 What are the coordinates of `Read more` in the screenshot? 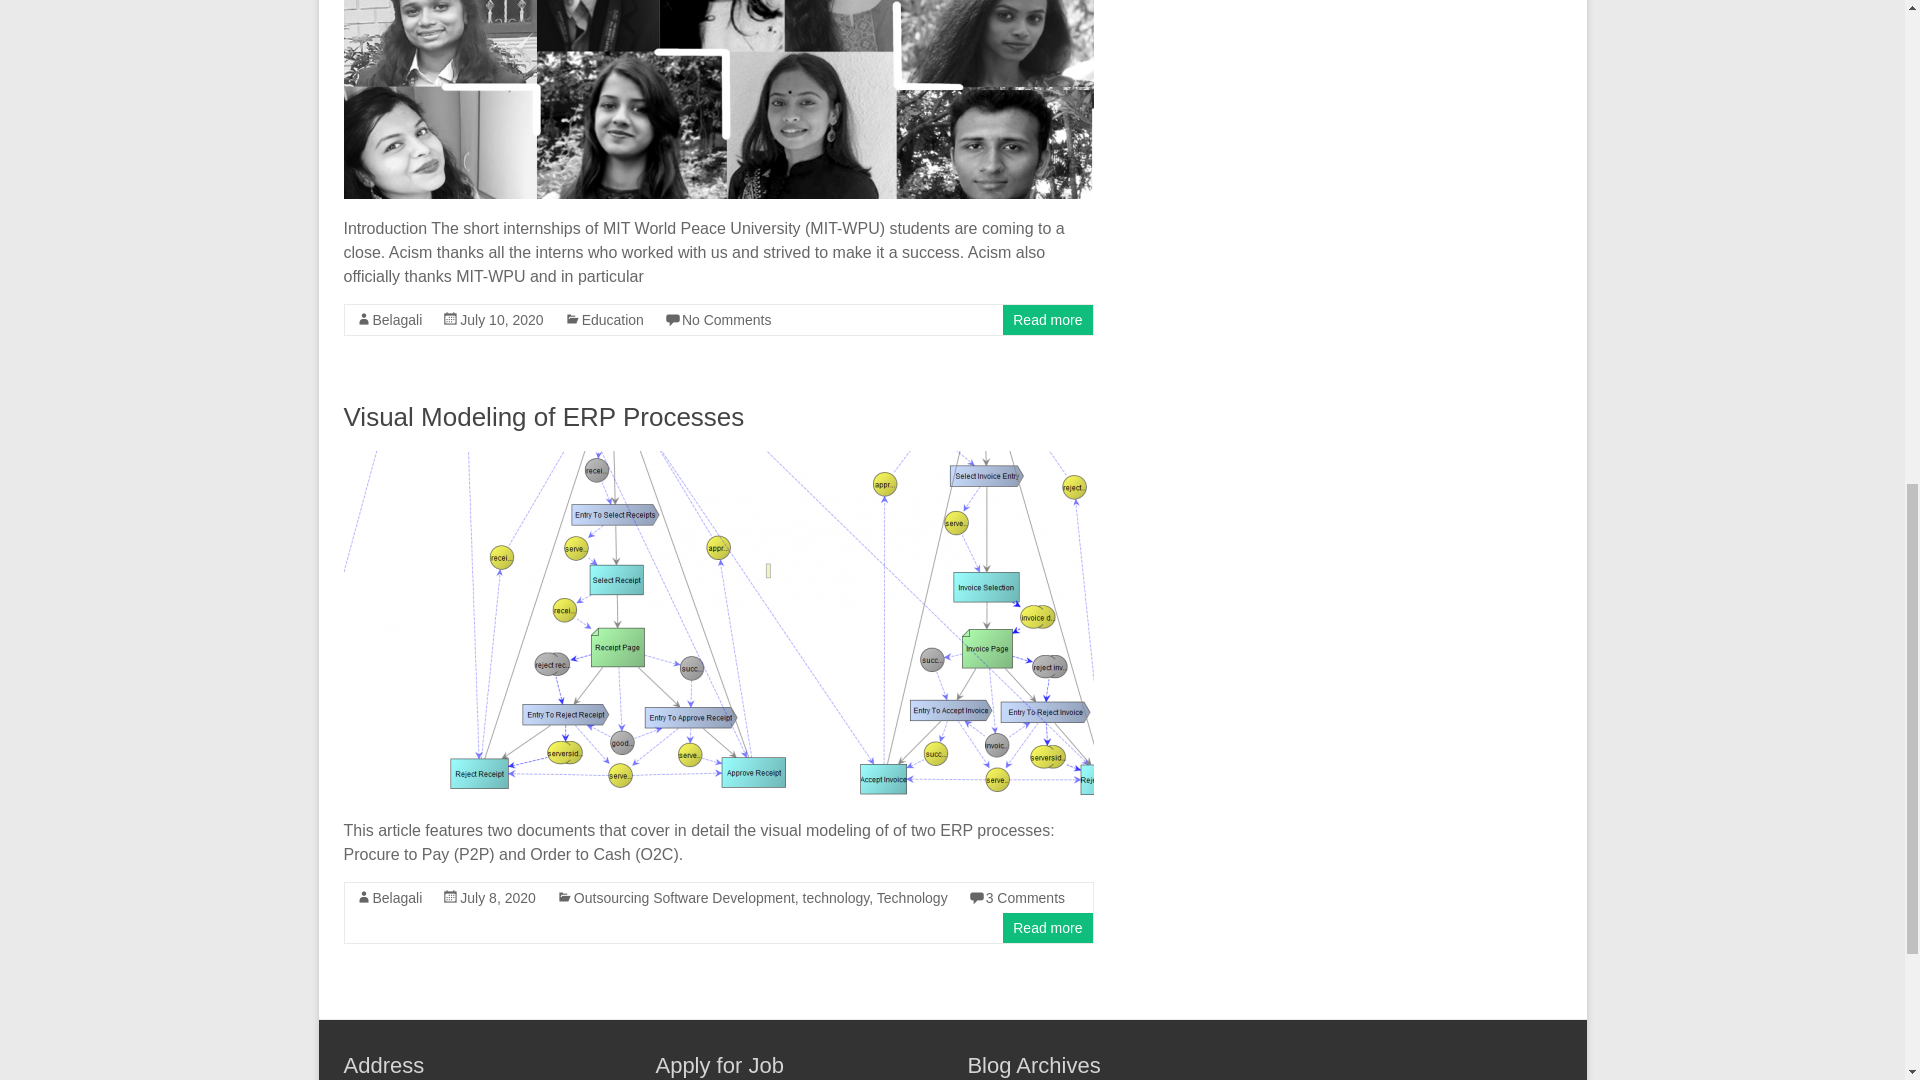 It's located at (1048, 320).